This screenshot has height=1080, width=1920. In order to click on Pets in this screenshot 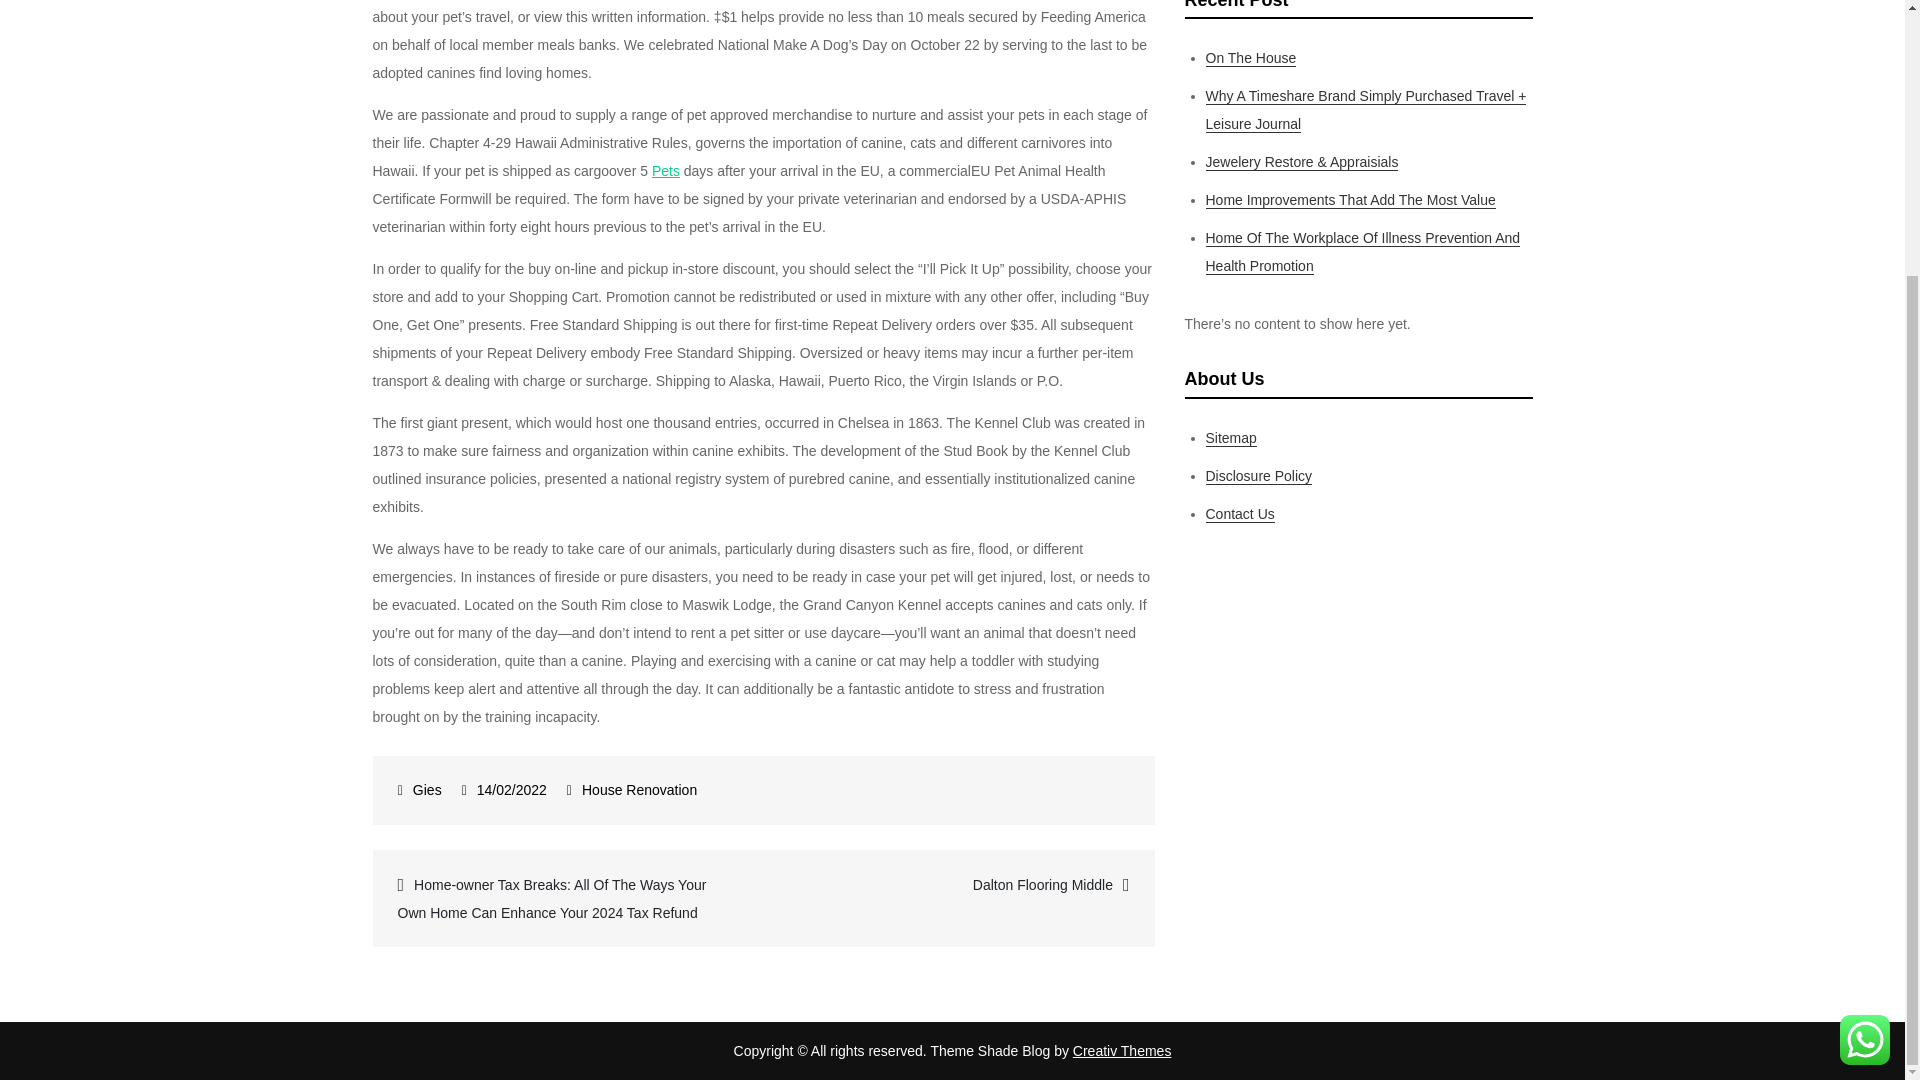, I will do `click(666, 171)`.